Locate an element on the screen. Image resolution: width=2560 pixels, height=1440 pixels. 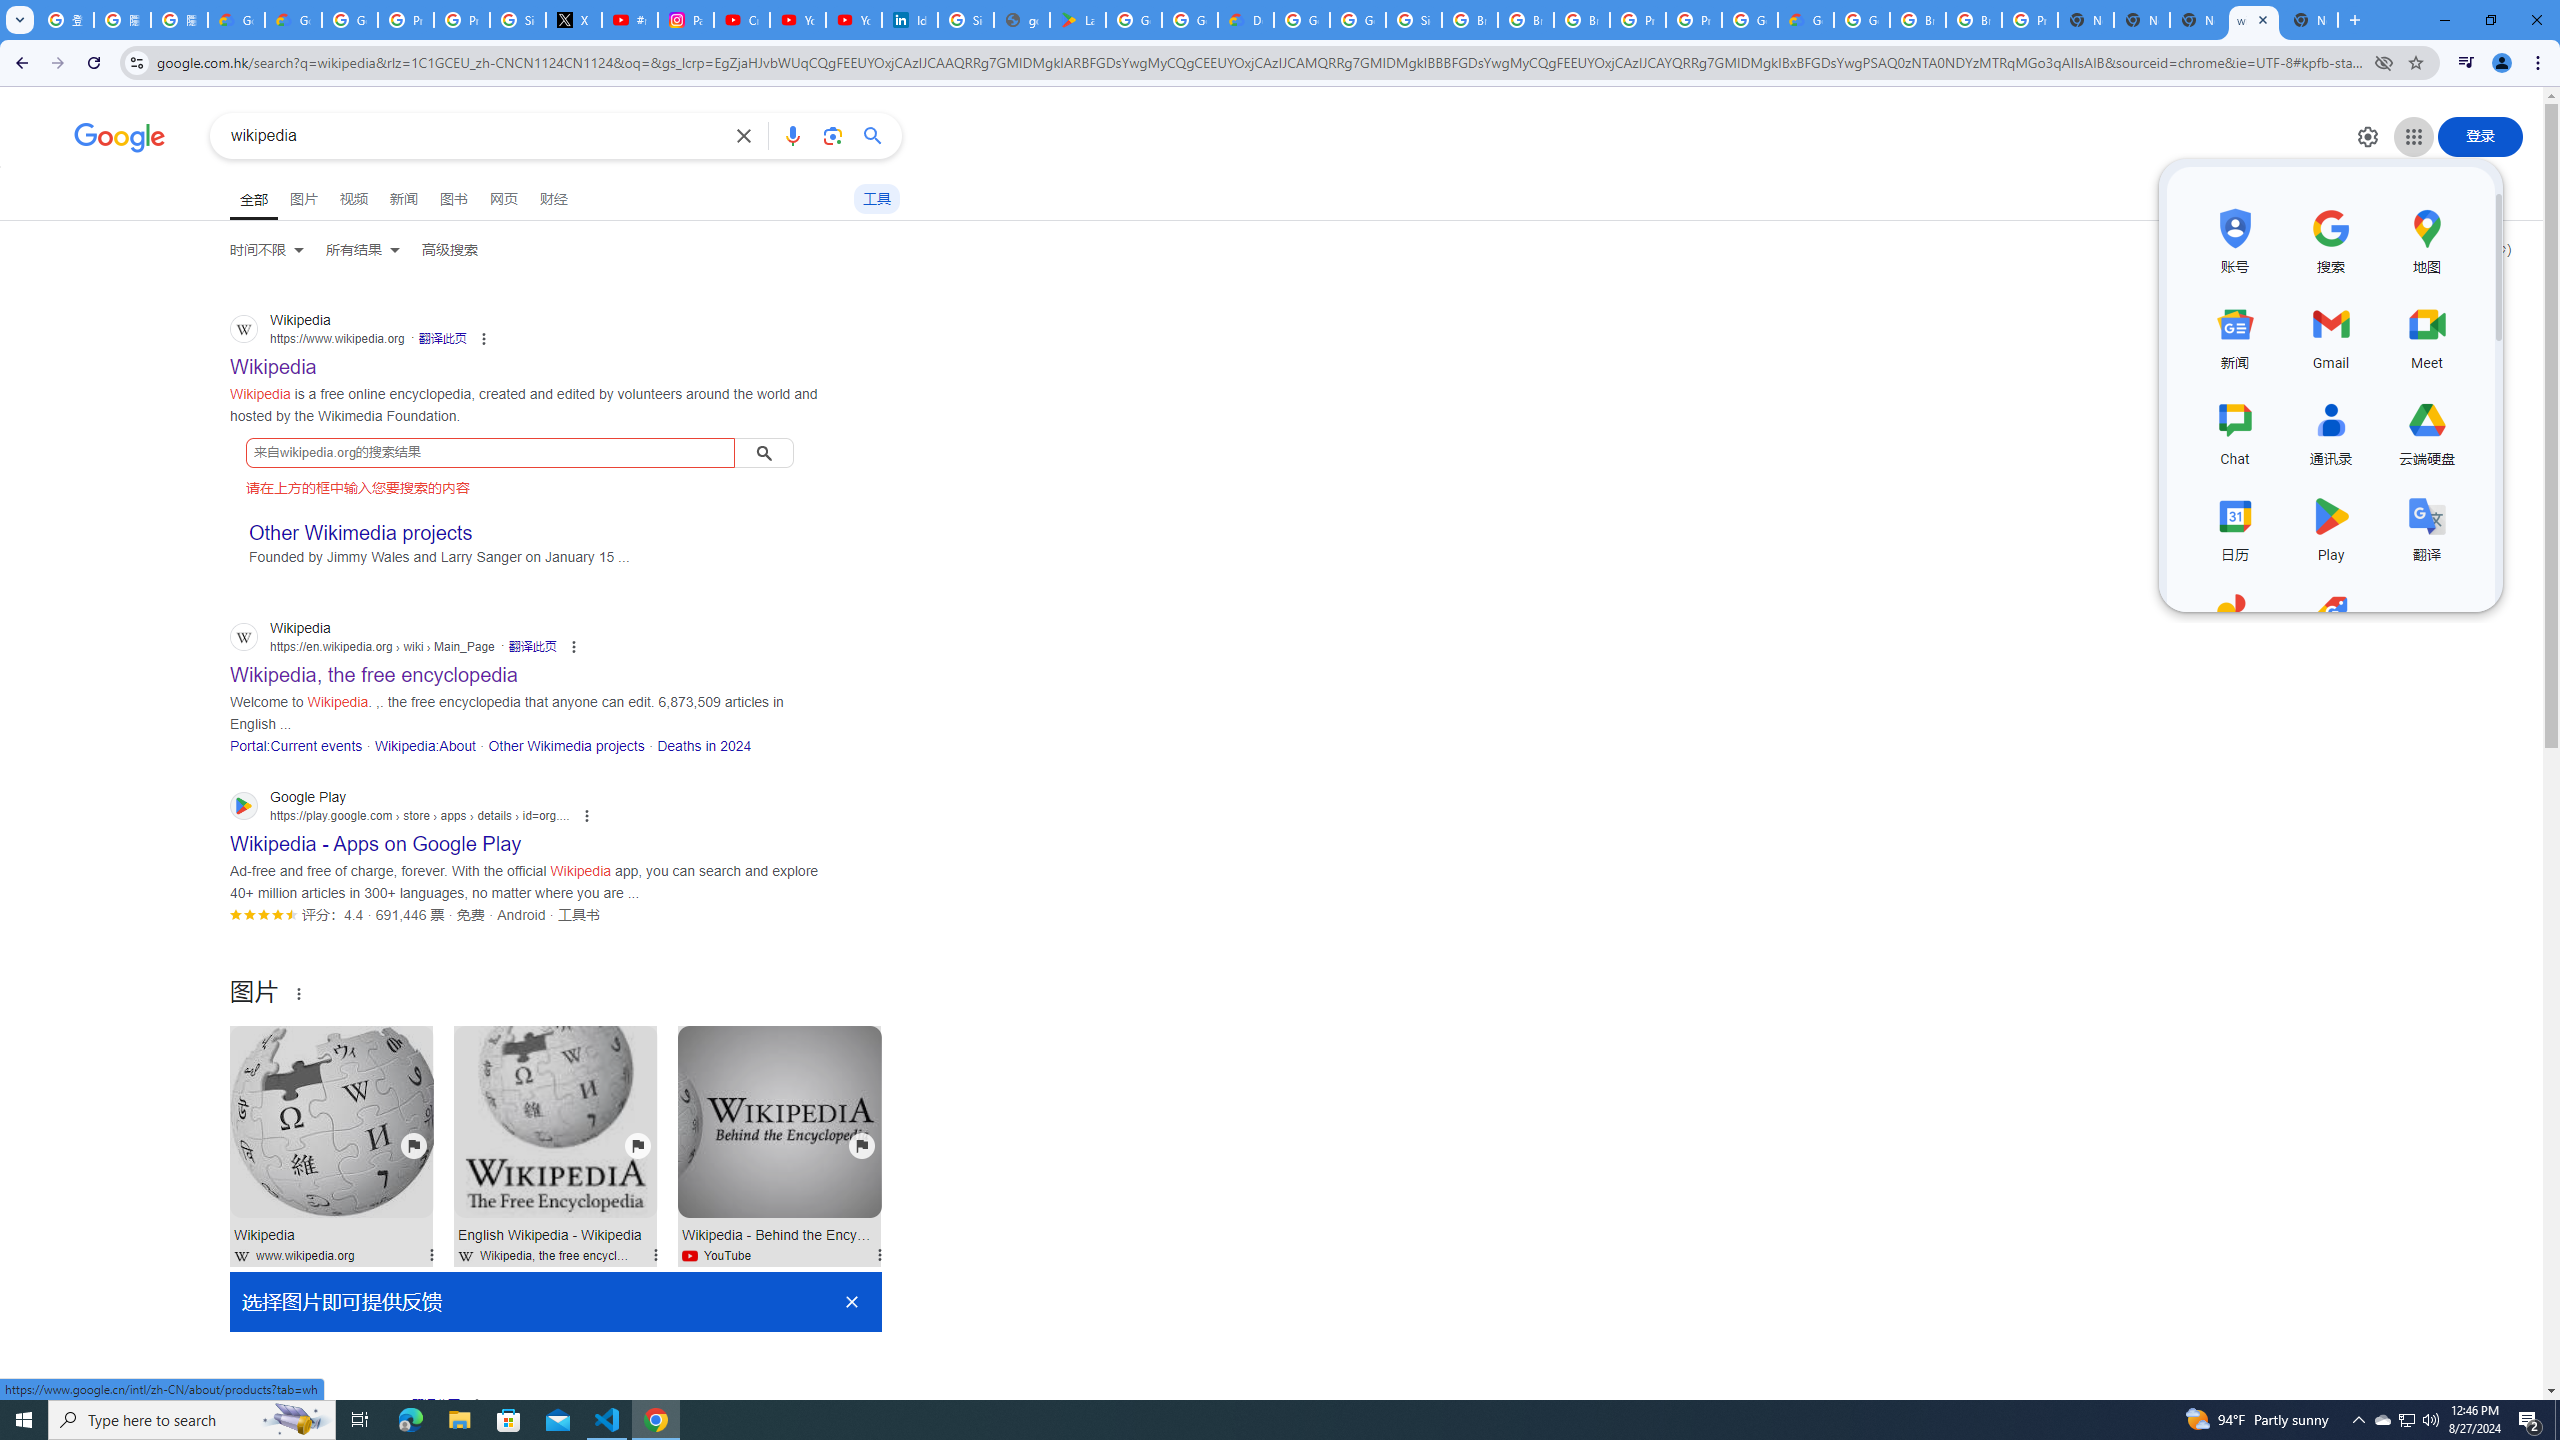
Sign in - Google Accounts is located at coordinates (966, 20).